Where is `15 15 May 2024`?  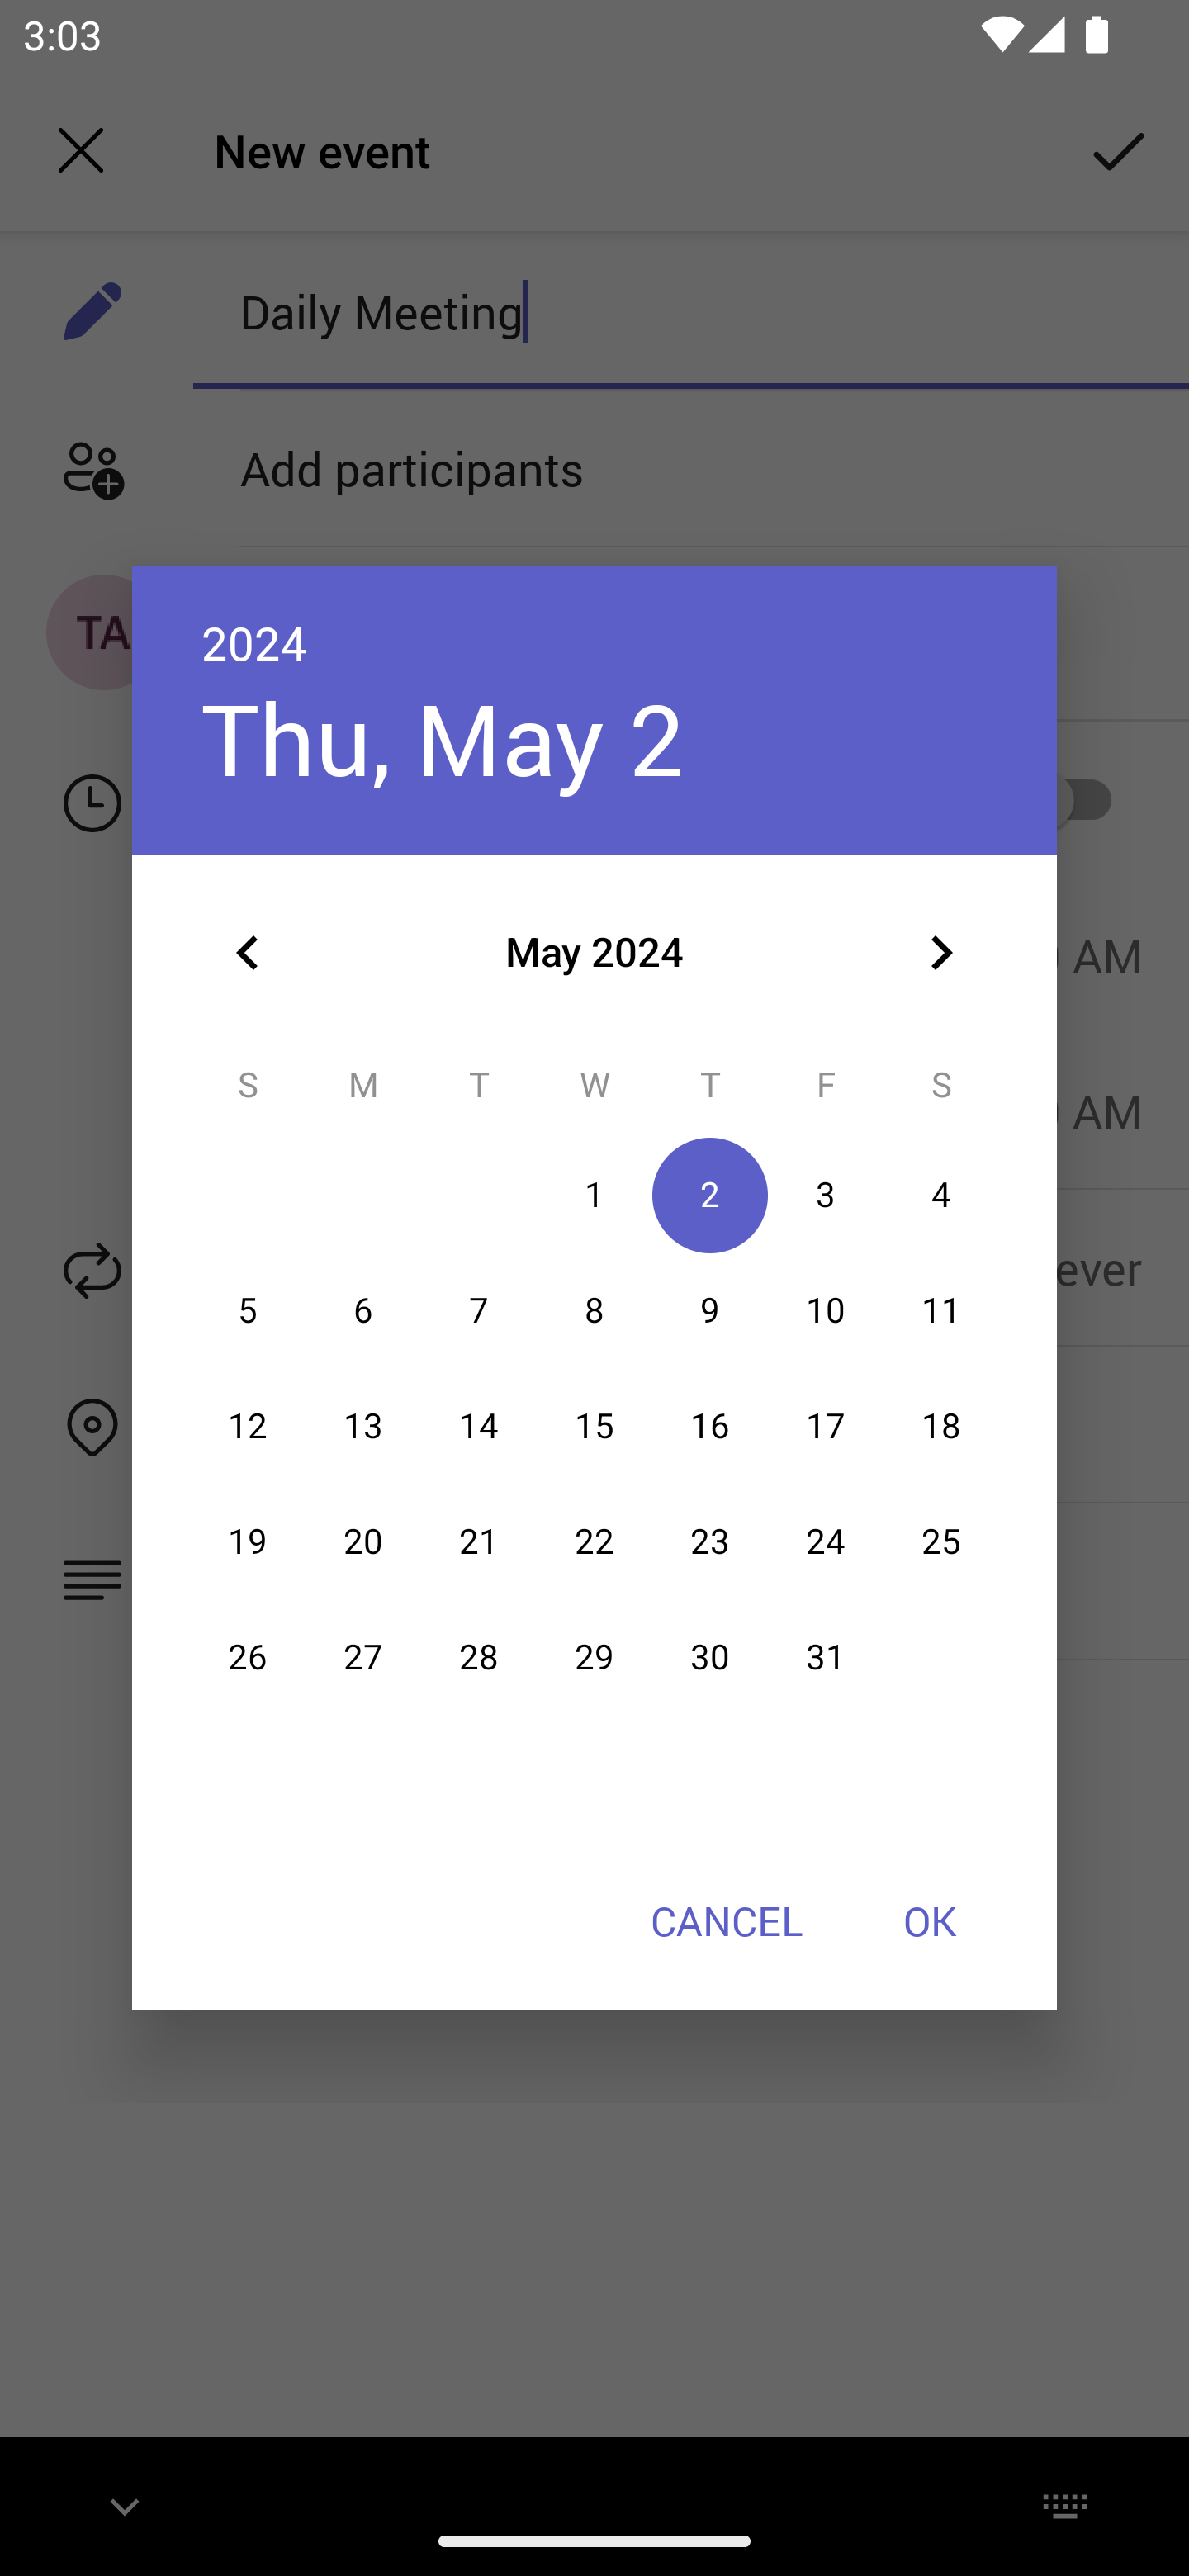 15 15 May 2024 is located at coordinates (594, 1425).